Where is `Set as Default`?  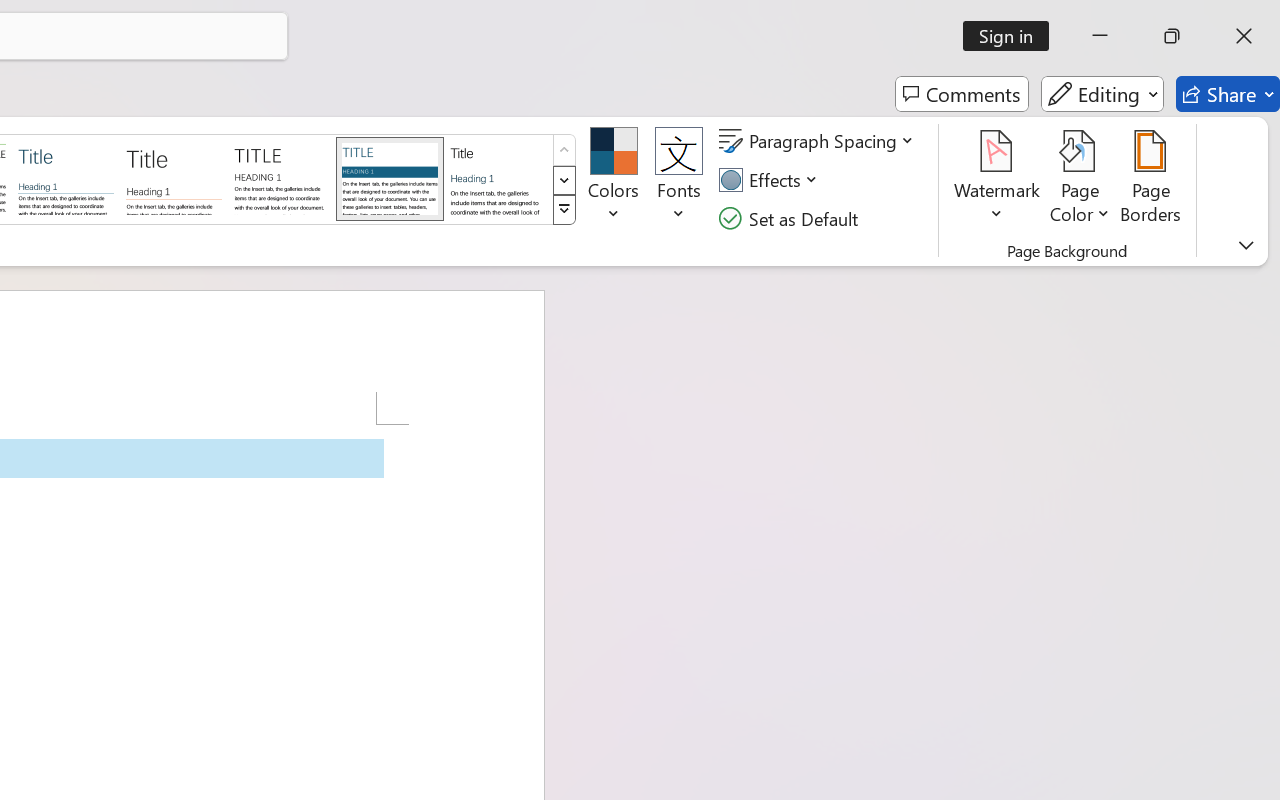
Set as Default is located at coordinates (791, 218).